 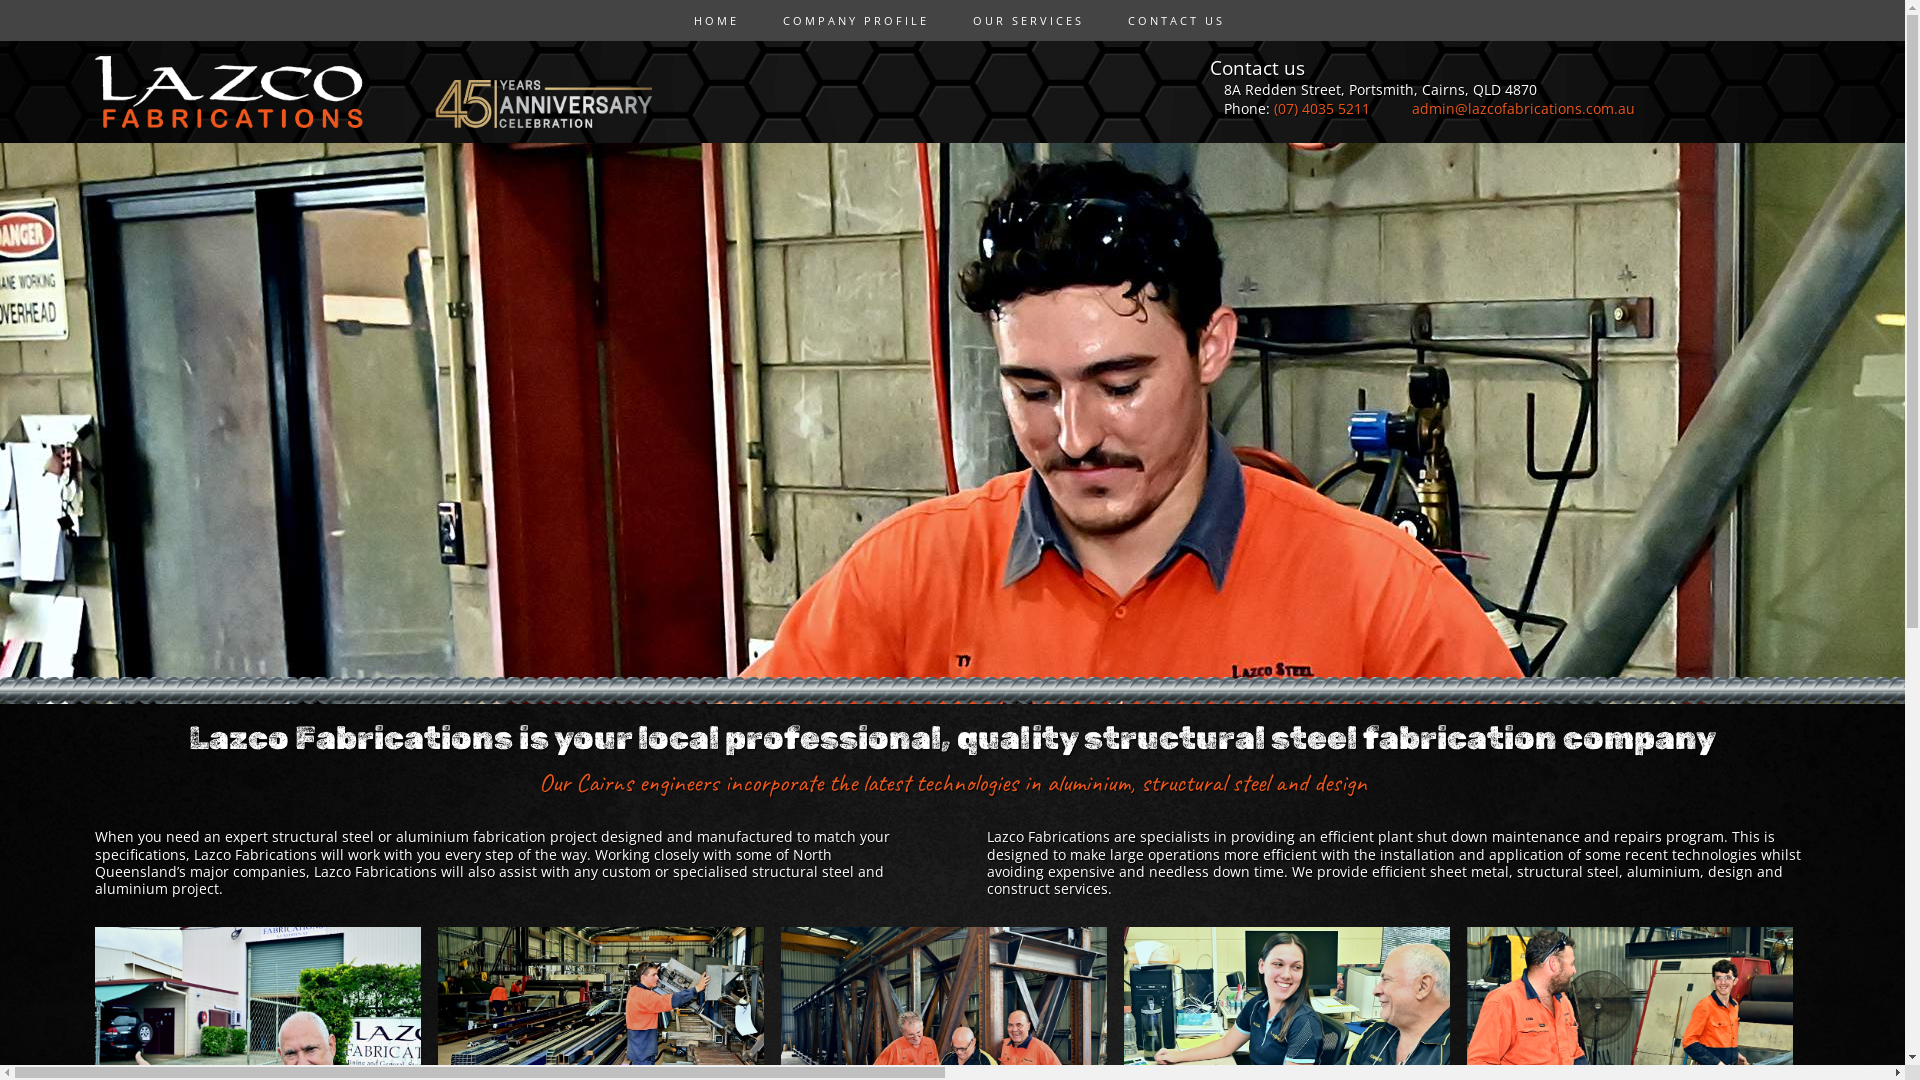 What do you see at coordinates (1170, 20) in the screenshot?
I see `CONTACT US` at bounding box center [1170, 20].